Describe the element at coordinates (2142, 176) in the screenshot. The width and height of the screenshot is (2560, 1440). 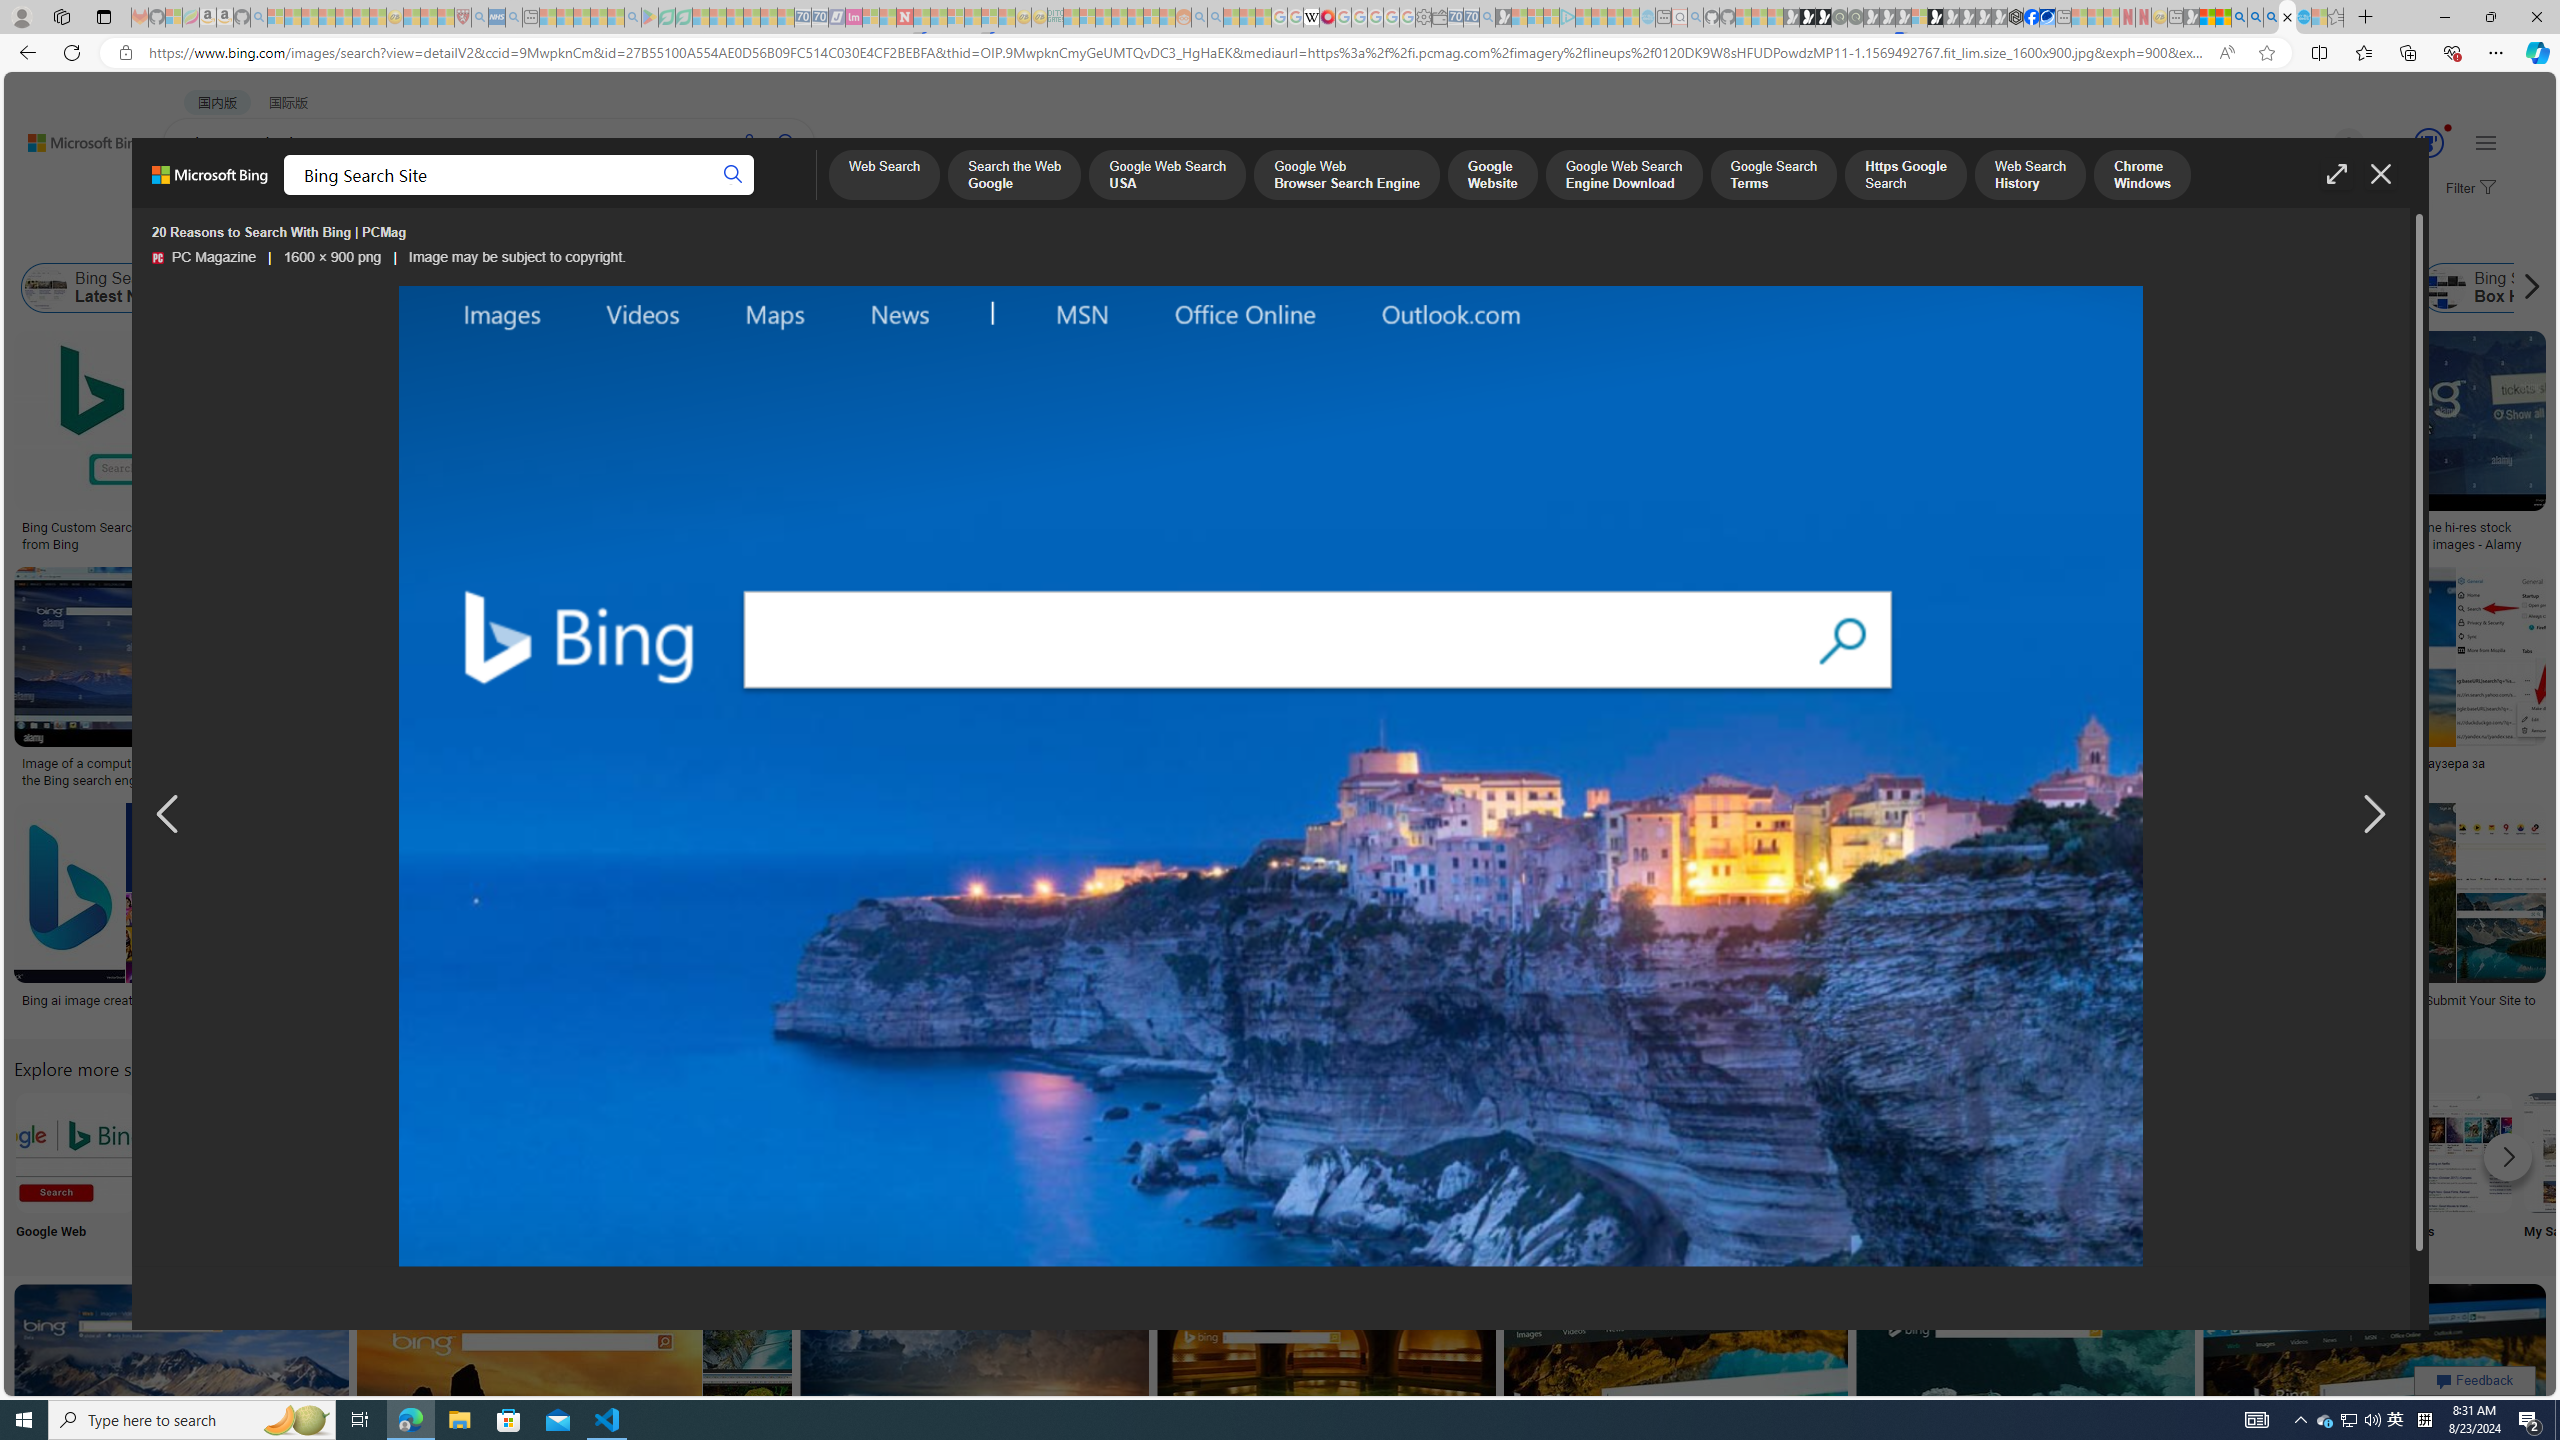
I see `Chrome Windows` at that location.